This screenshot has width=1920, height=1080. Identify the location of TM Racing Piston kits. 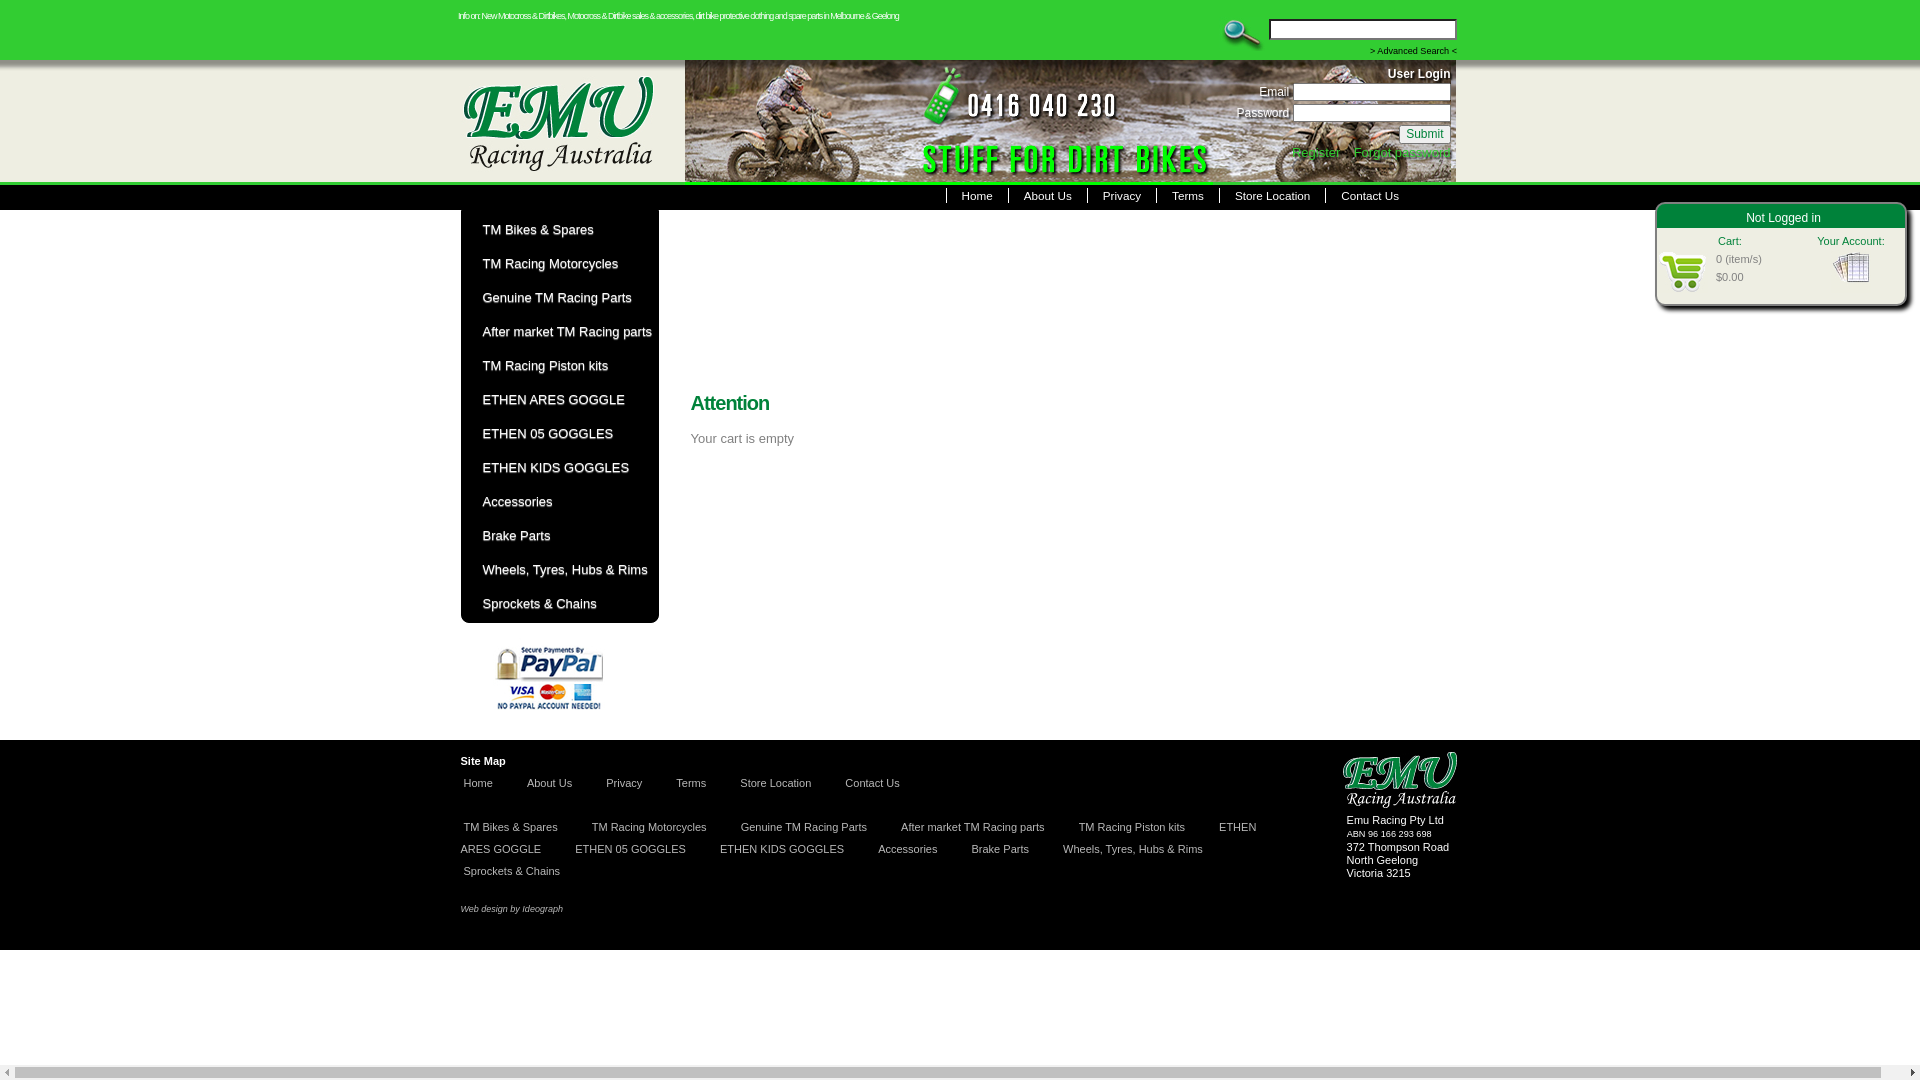
(558, 366).